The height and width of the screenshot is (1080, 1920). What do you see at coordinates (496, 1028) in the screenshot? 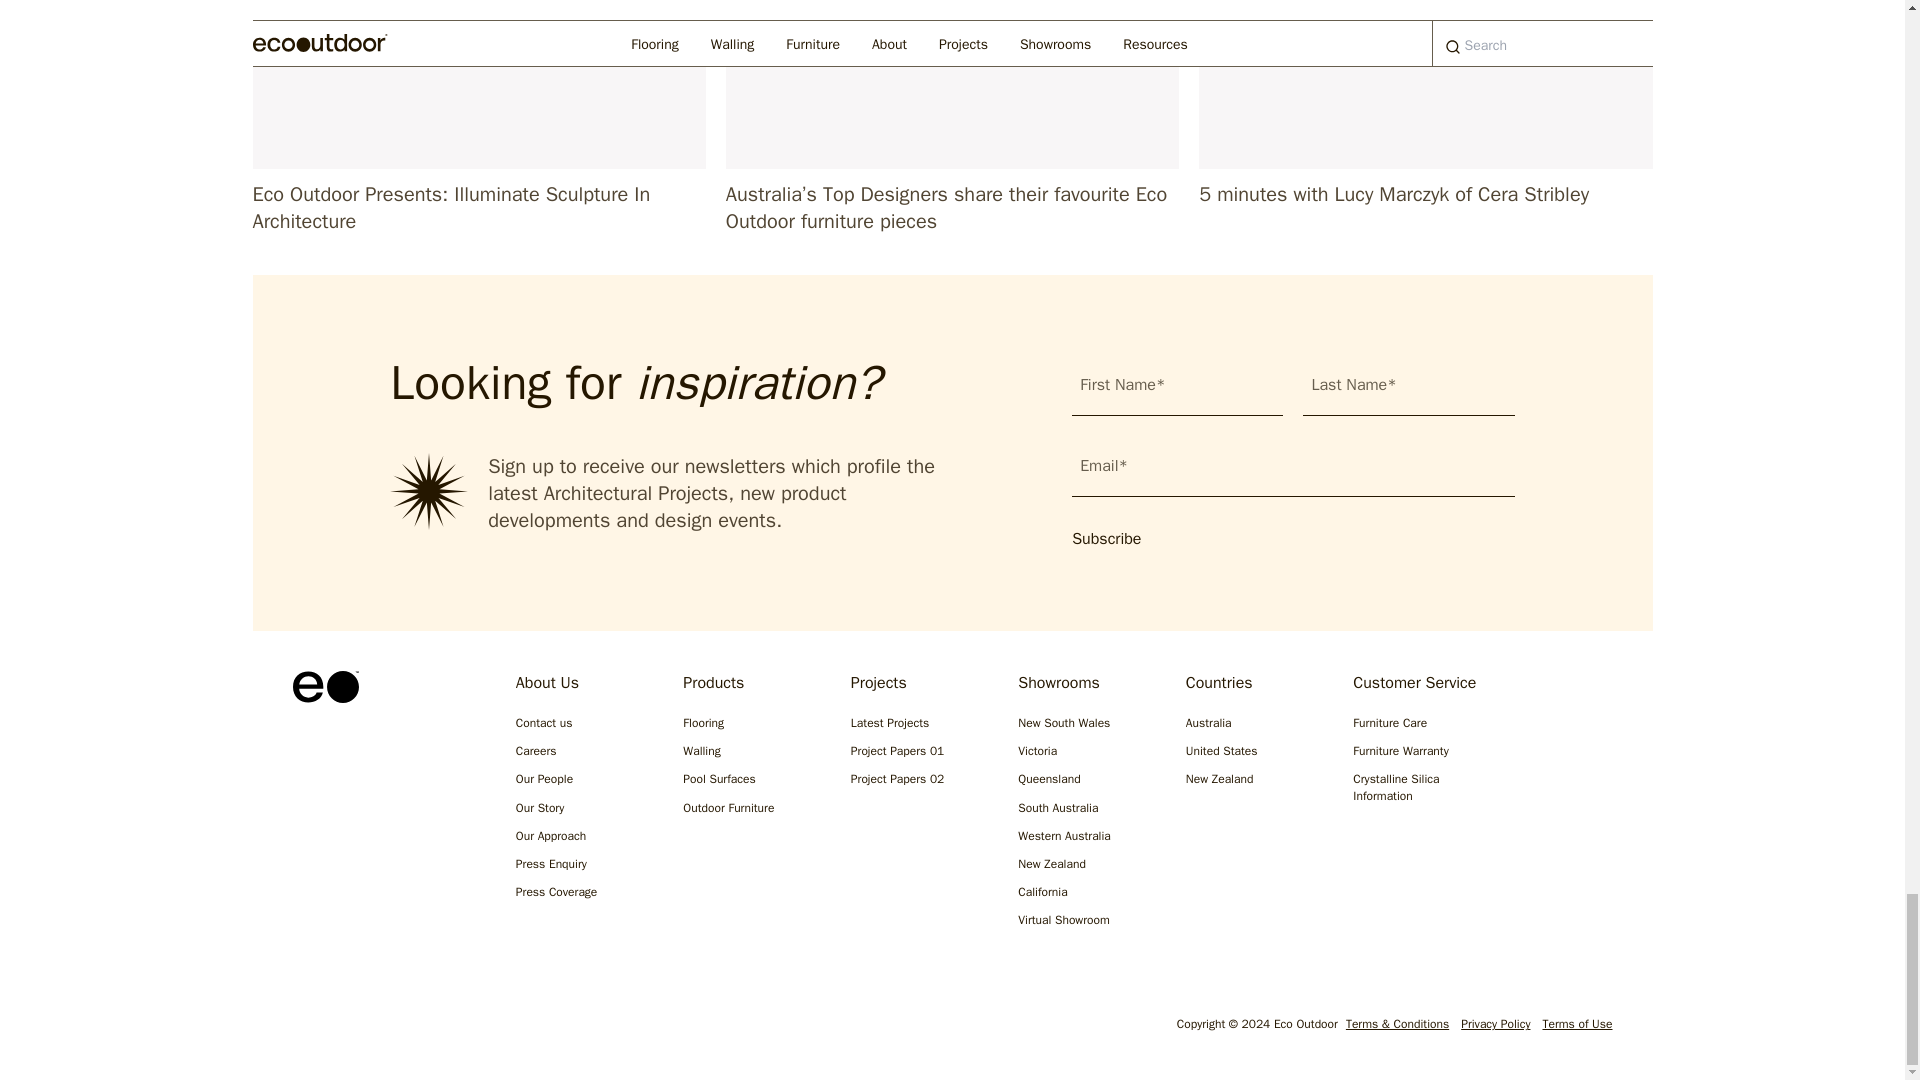
I see `YouTube` at bounding box center [496, 1028].